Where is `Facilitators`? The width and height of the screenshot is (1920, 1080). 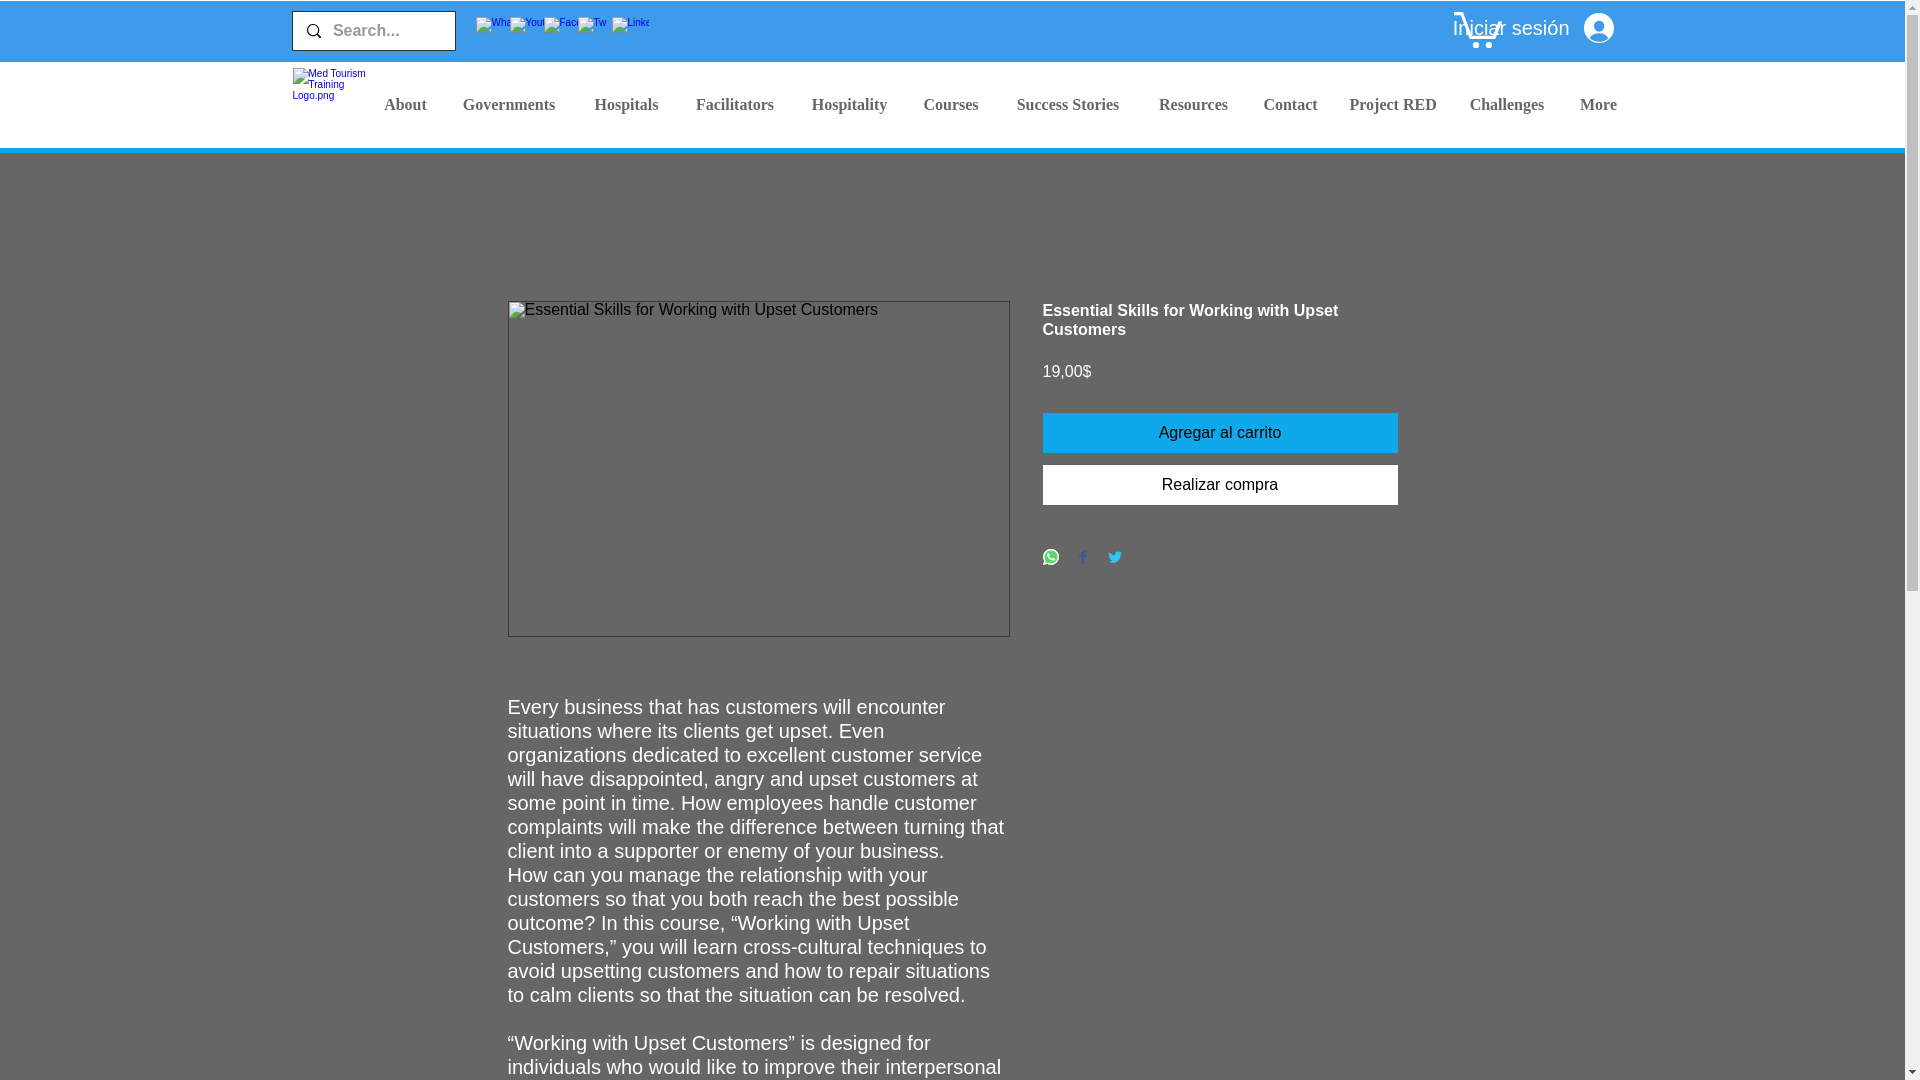
Facilitators is located at coordinates (734, 104).